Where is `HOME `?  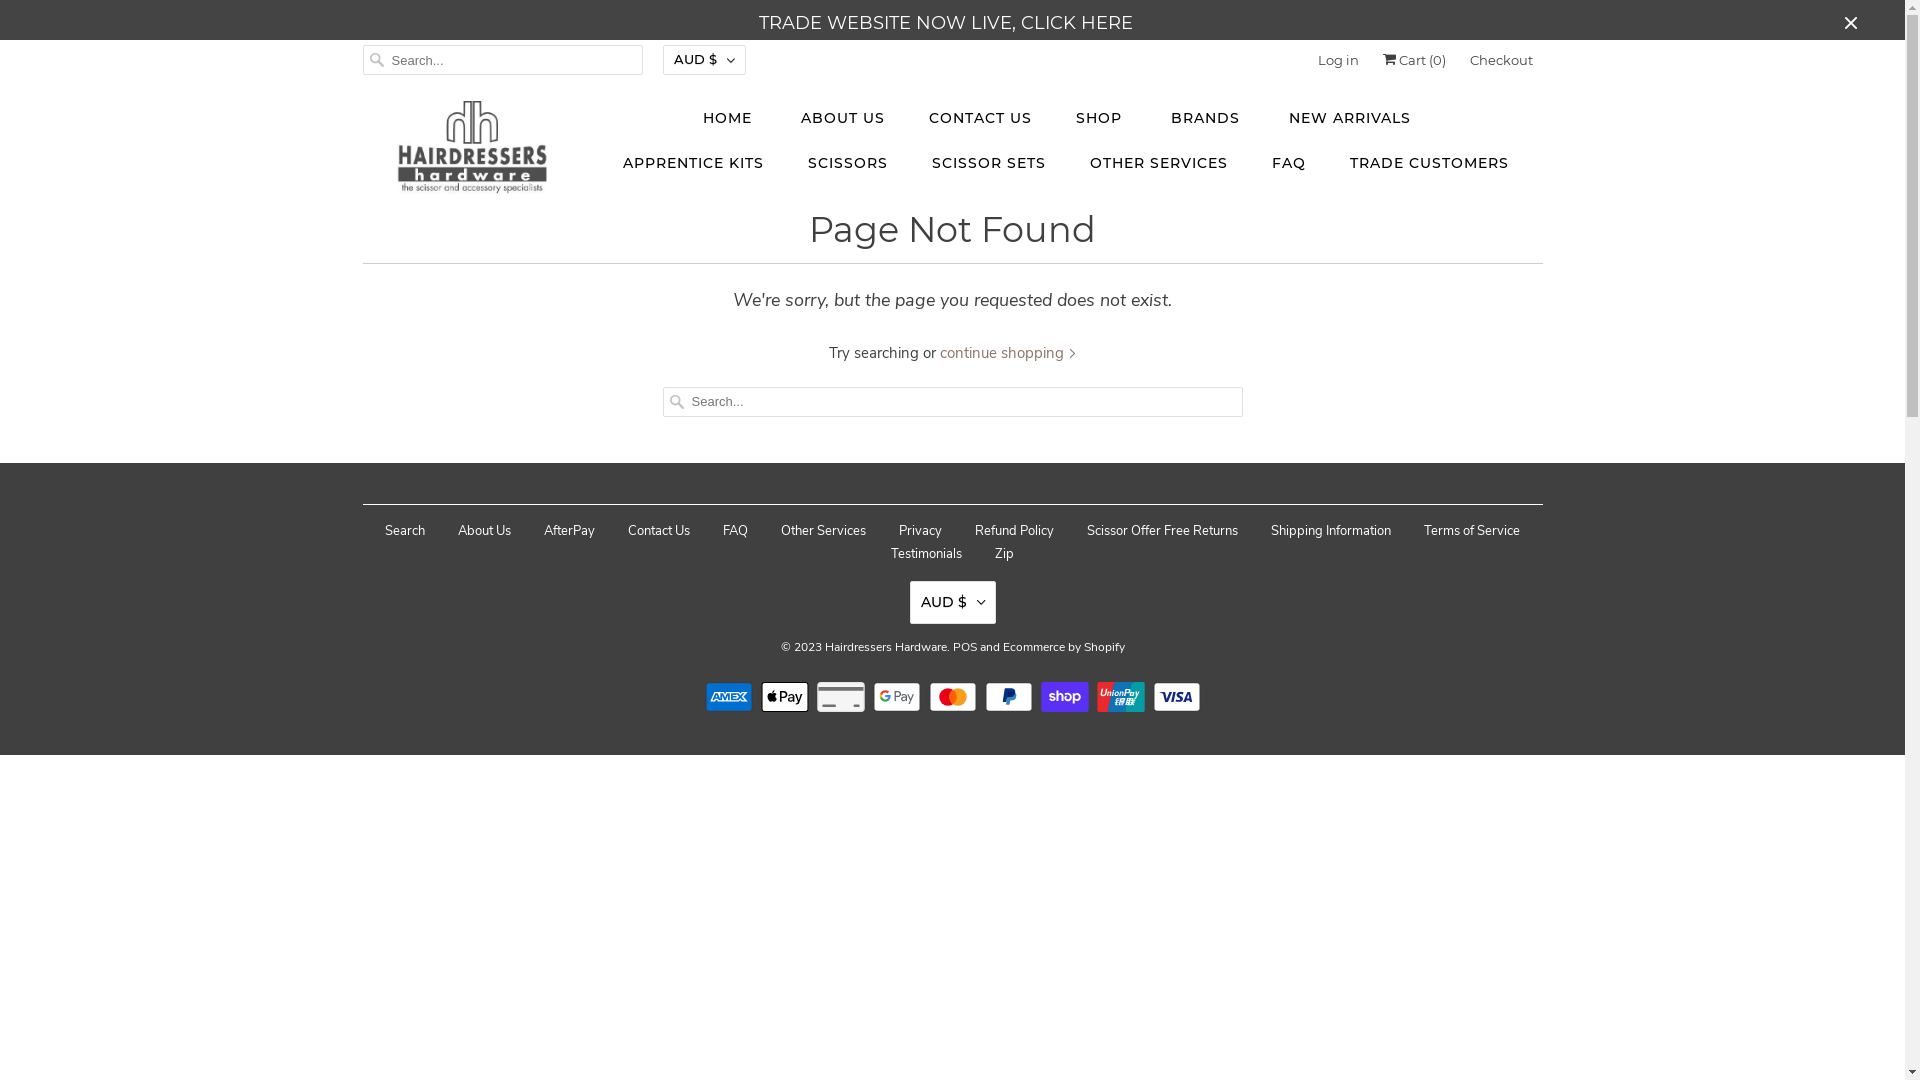 HOME  is located at coordinates (729, 118).